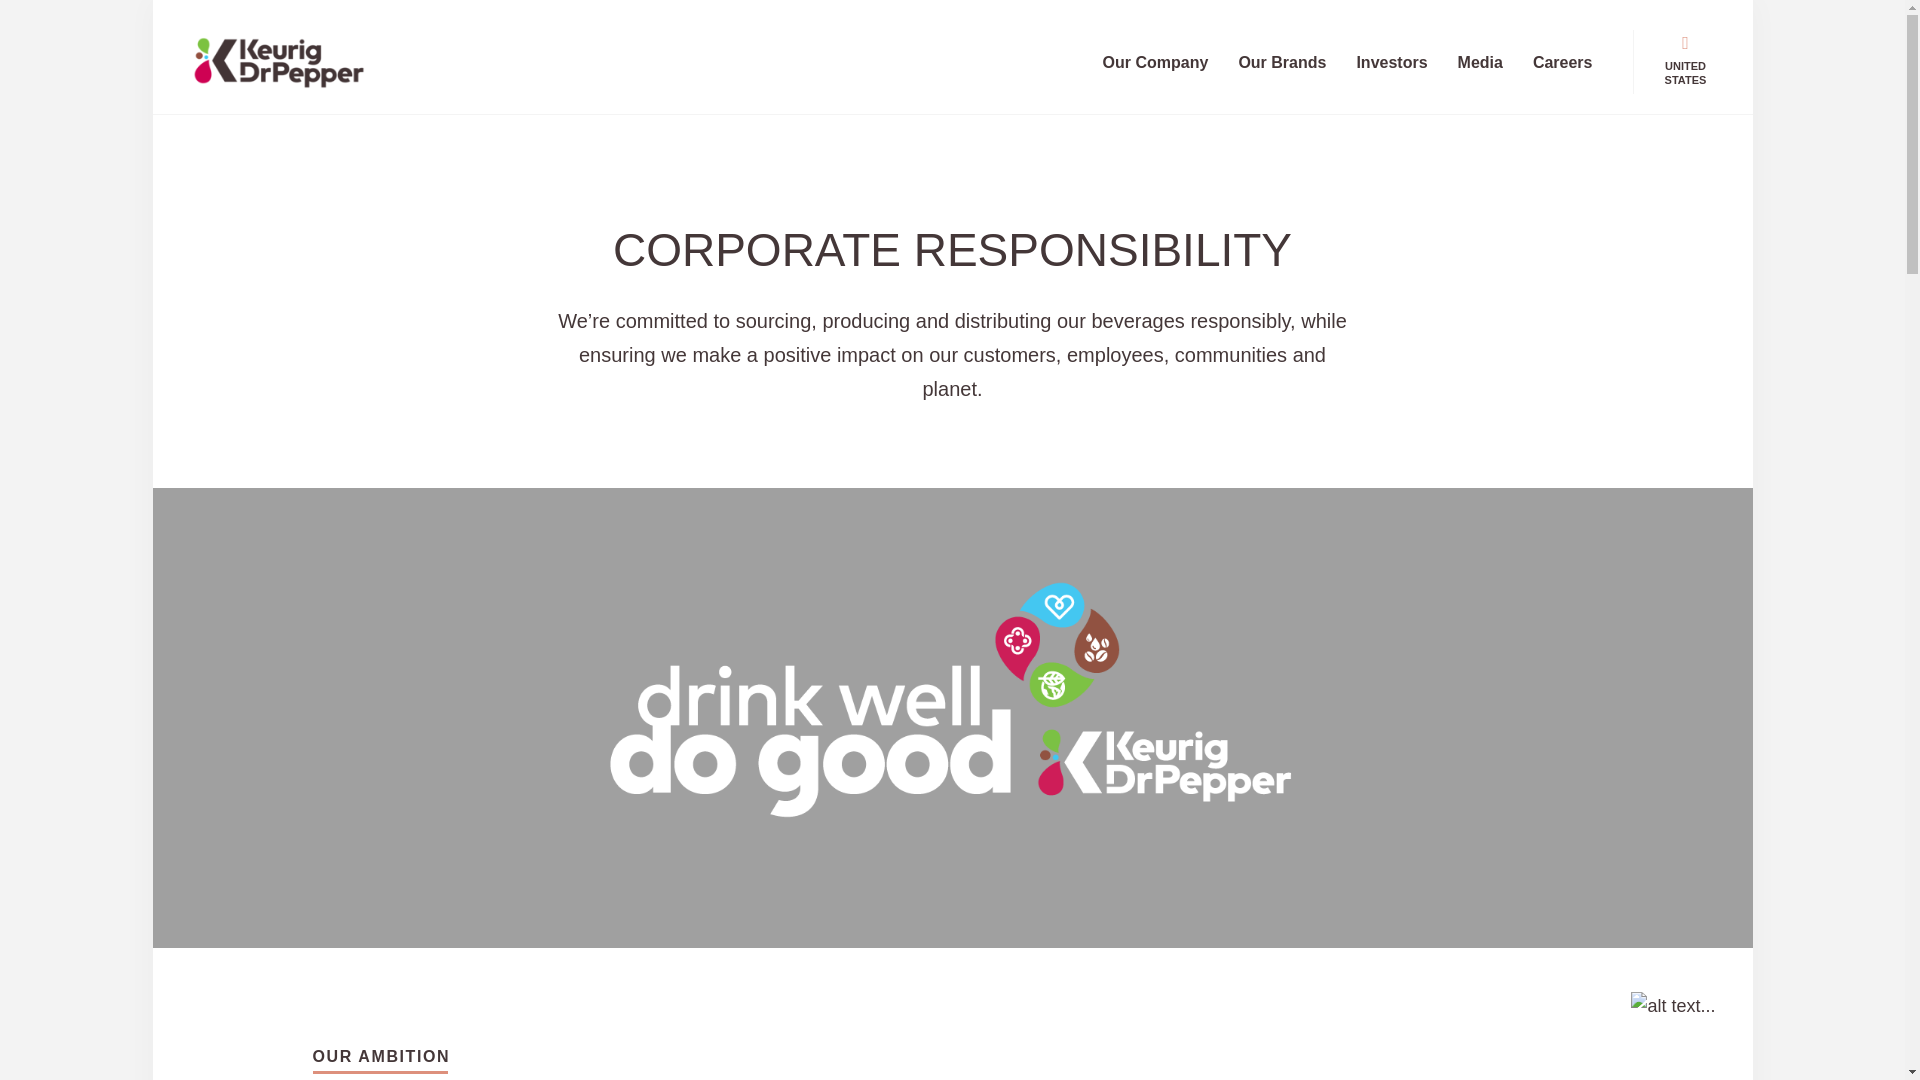 Image resolution: width=1920 pixels, height=1080 pixels. What do you see at coordinates (1156, 62) in the screenshot?
I see `Our Company` at bounding box center [1156, 62].